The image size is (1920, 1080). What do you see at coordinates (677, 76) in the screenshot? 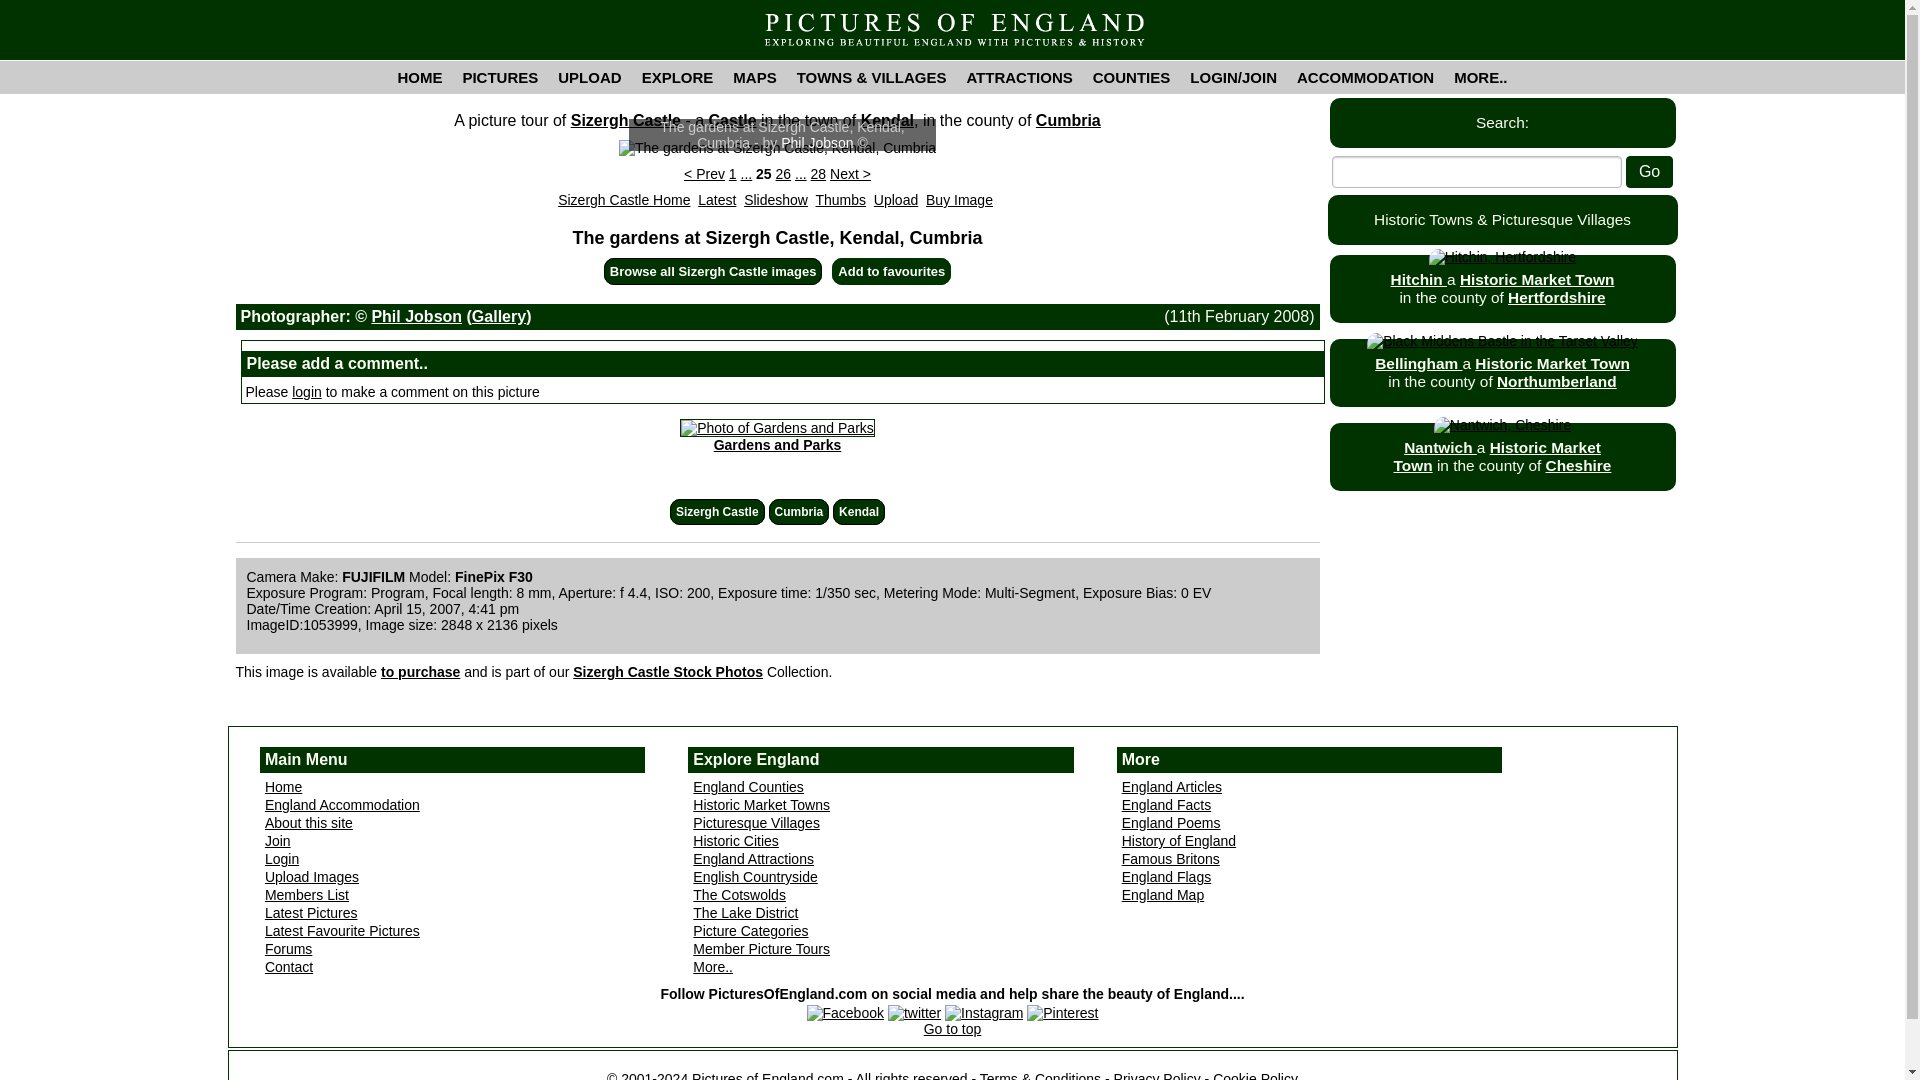
I see `EXPLORE` at bounding box center [677, 76].